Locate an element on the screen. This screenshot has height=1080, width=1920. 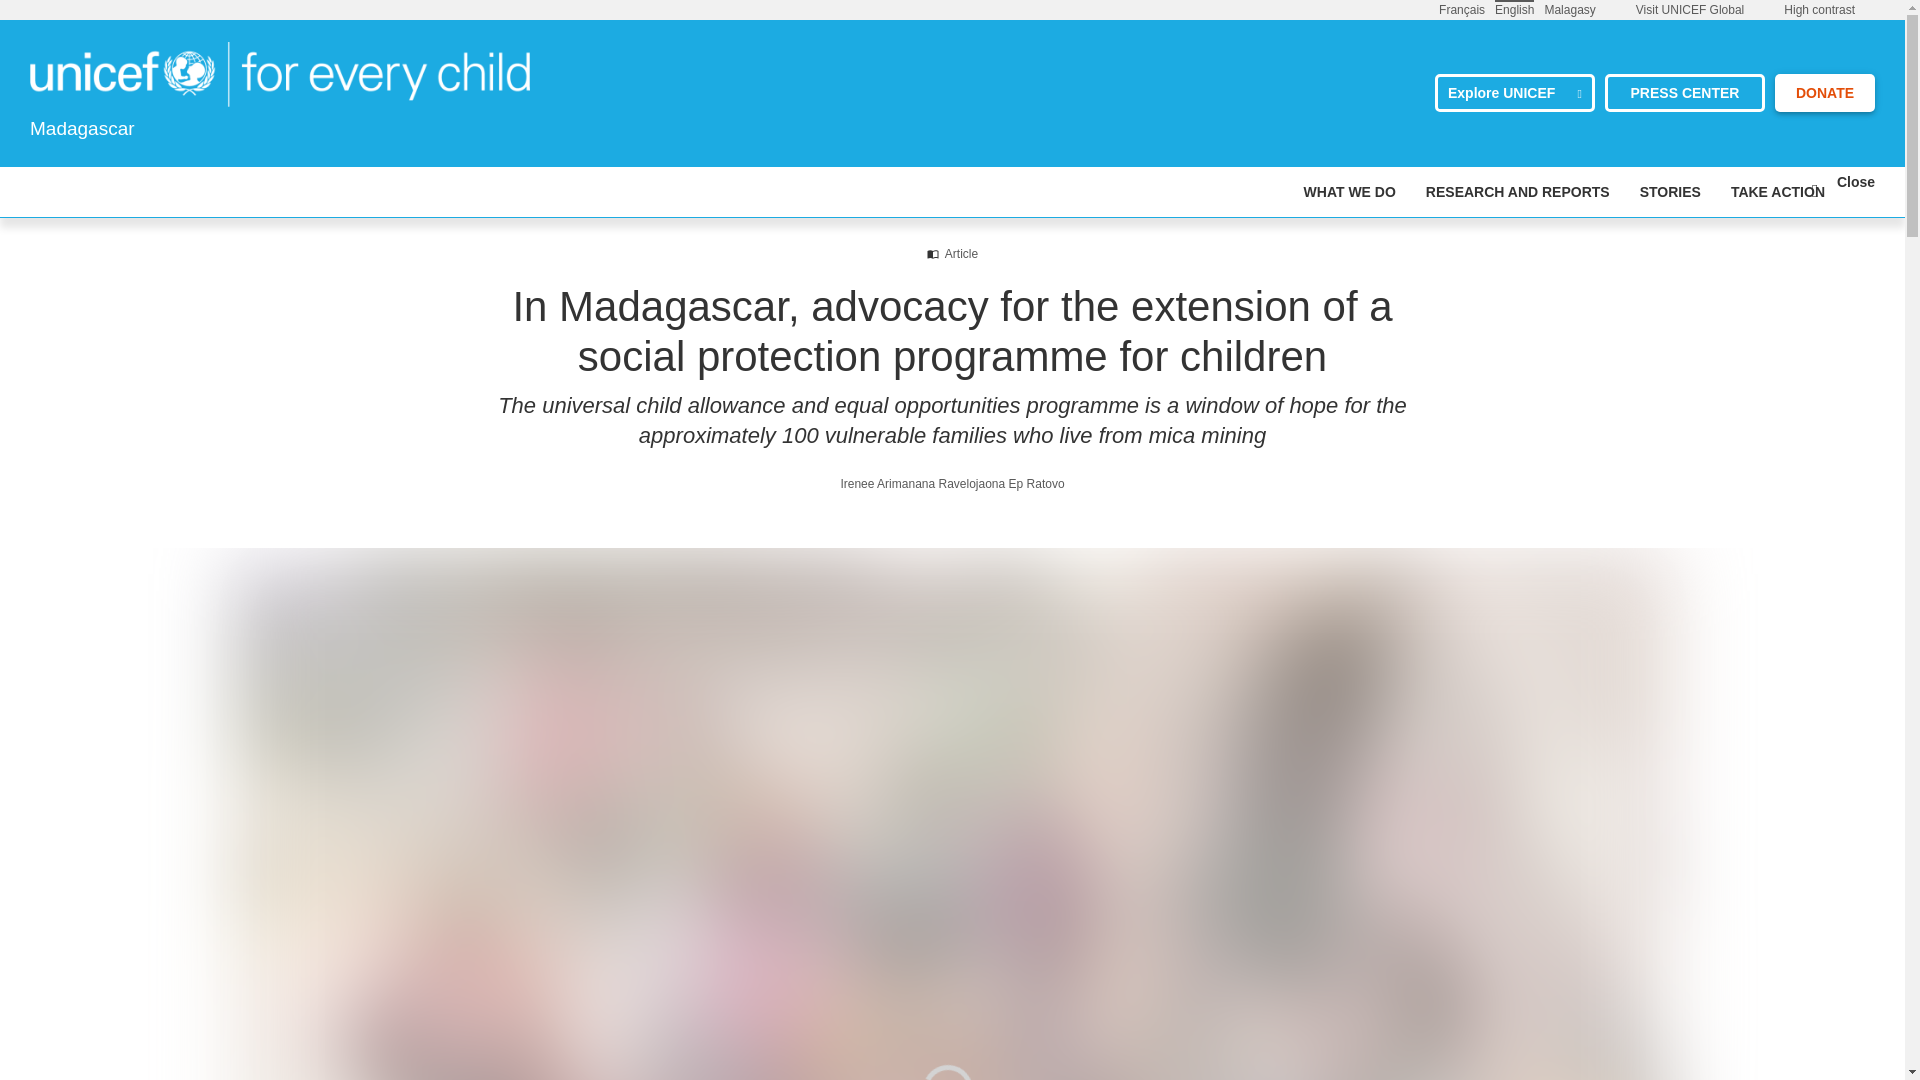
RESEARCH AND REPORTS is located at coordinates (1518, 192).